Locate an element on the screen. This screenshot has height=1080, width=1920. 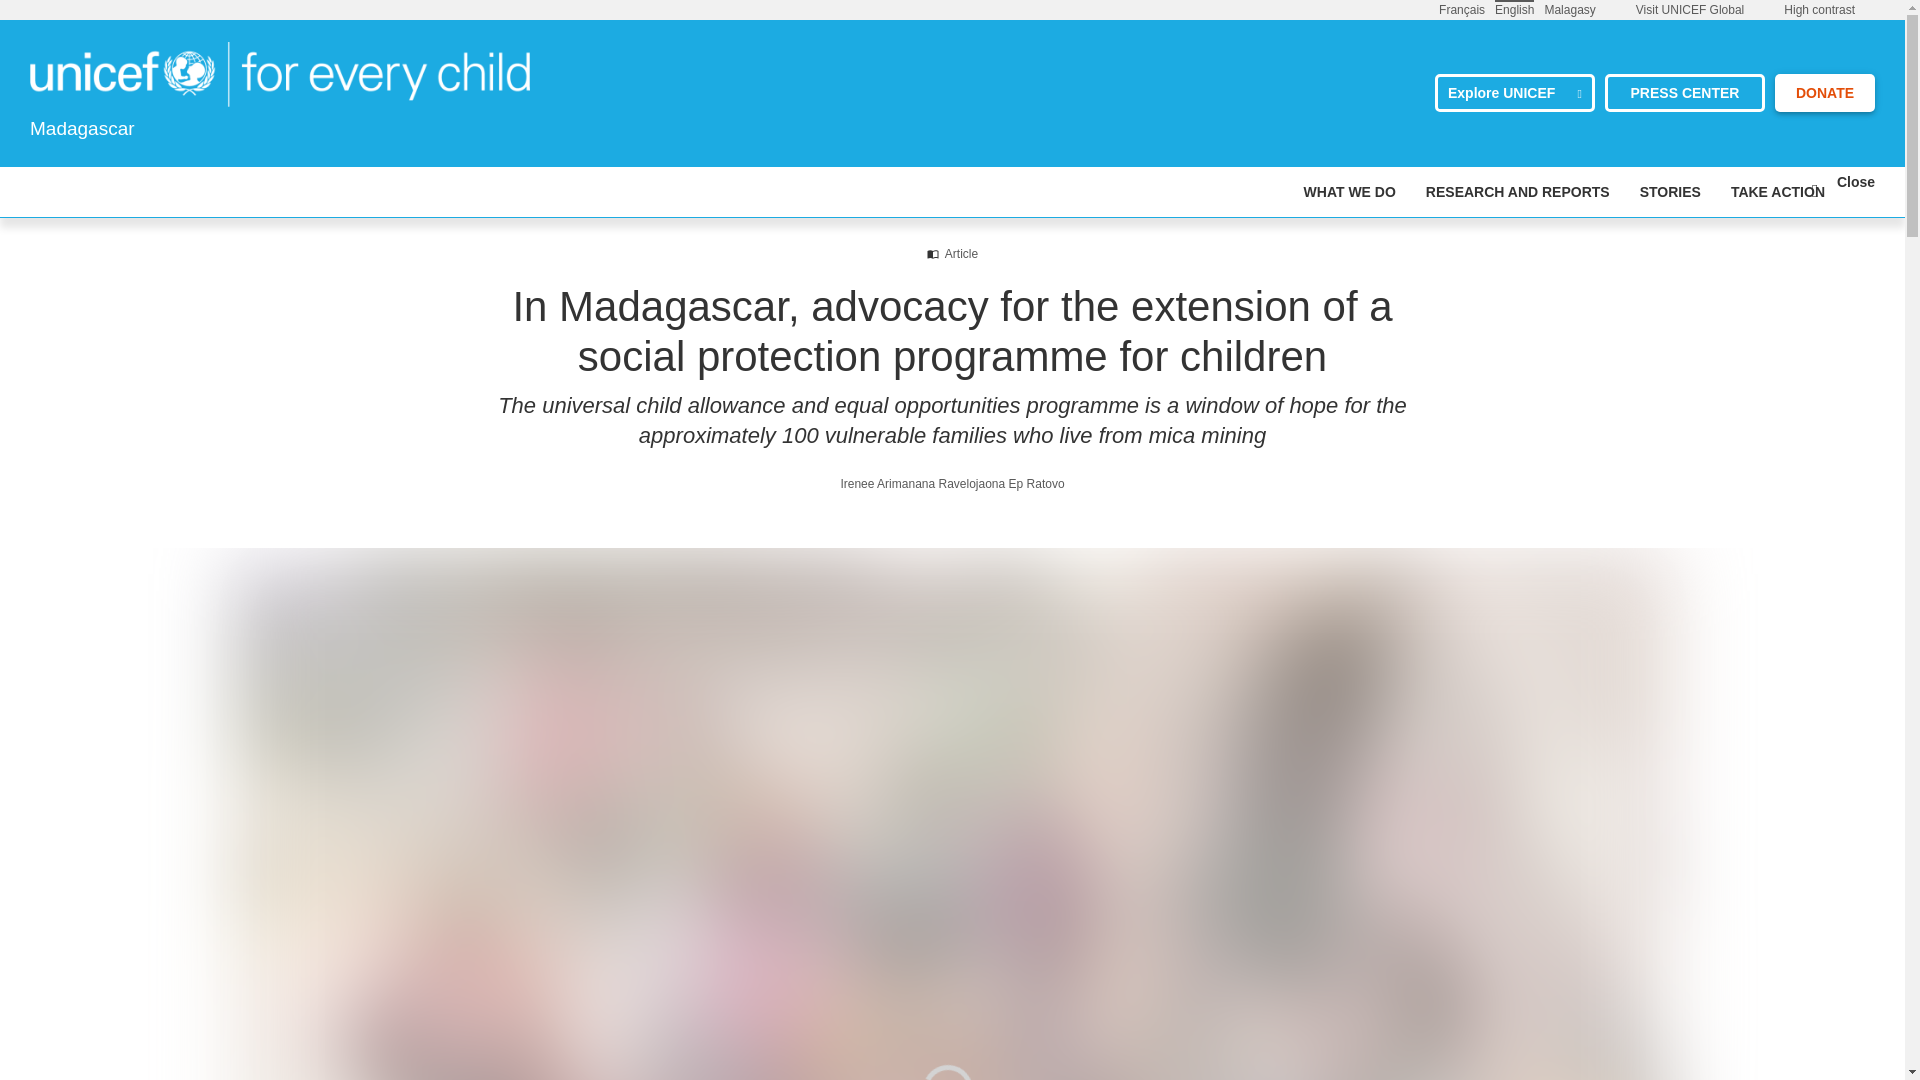
RESEARCH AND REPORTS is located at coordinates (1518, 192).